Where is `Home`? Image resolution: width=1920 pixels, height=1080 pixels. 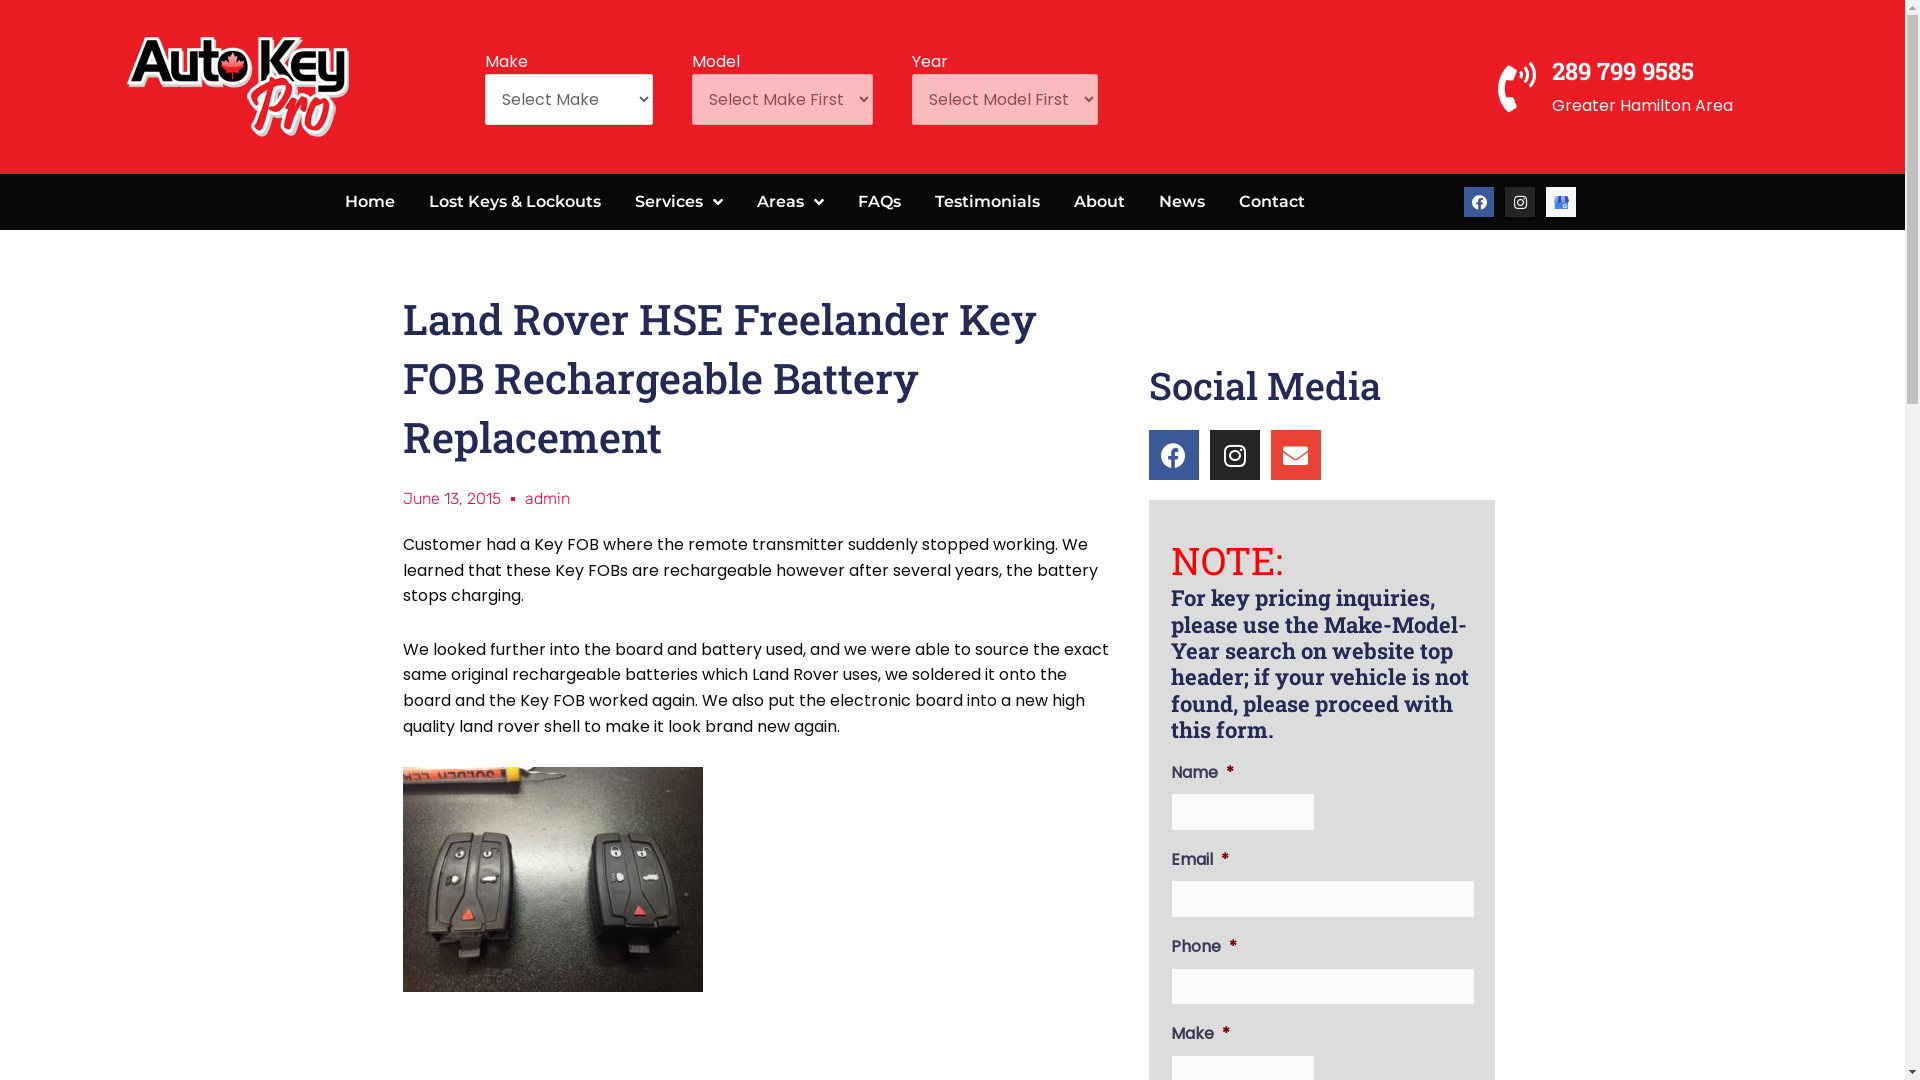 Home is located at coordinates (370, 202).